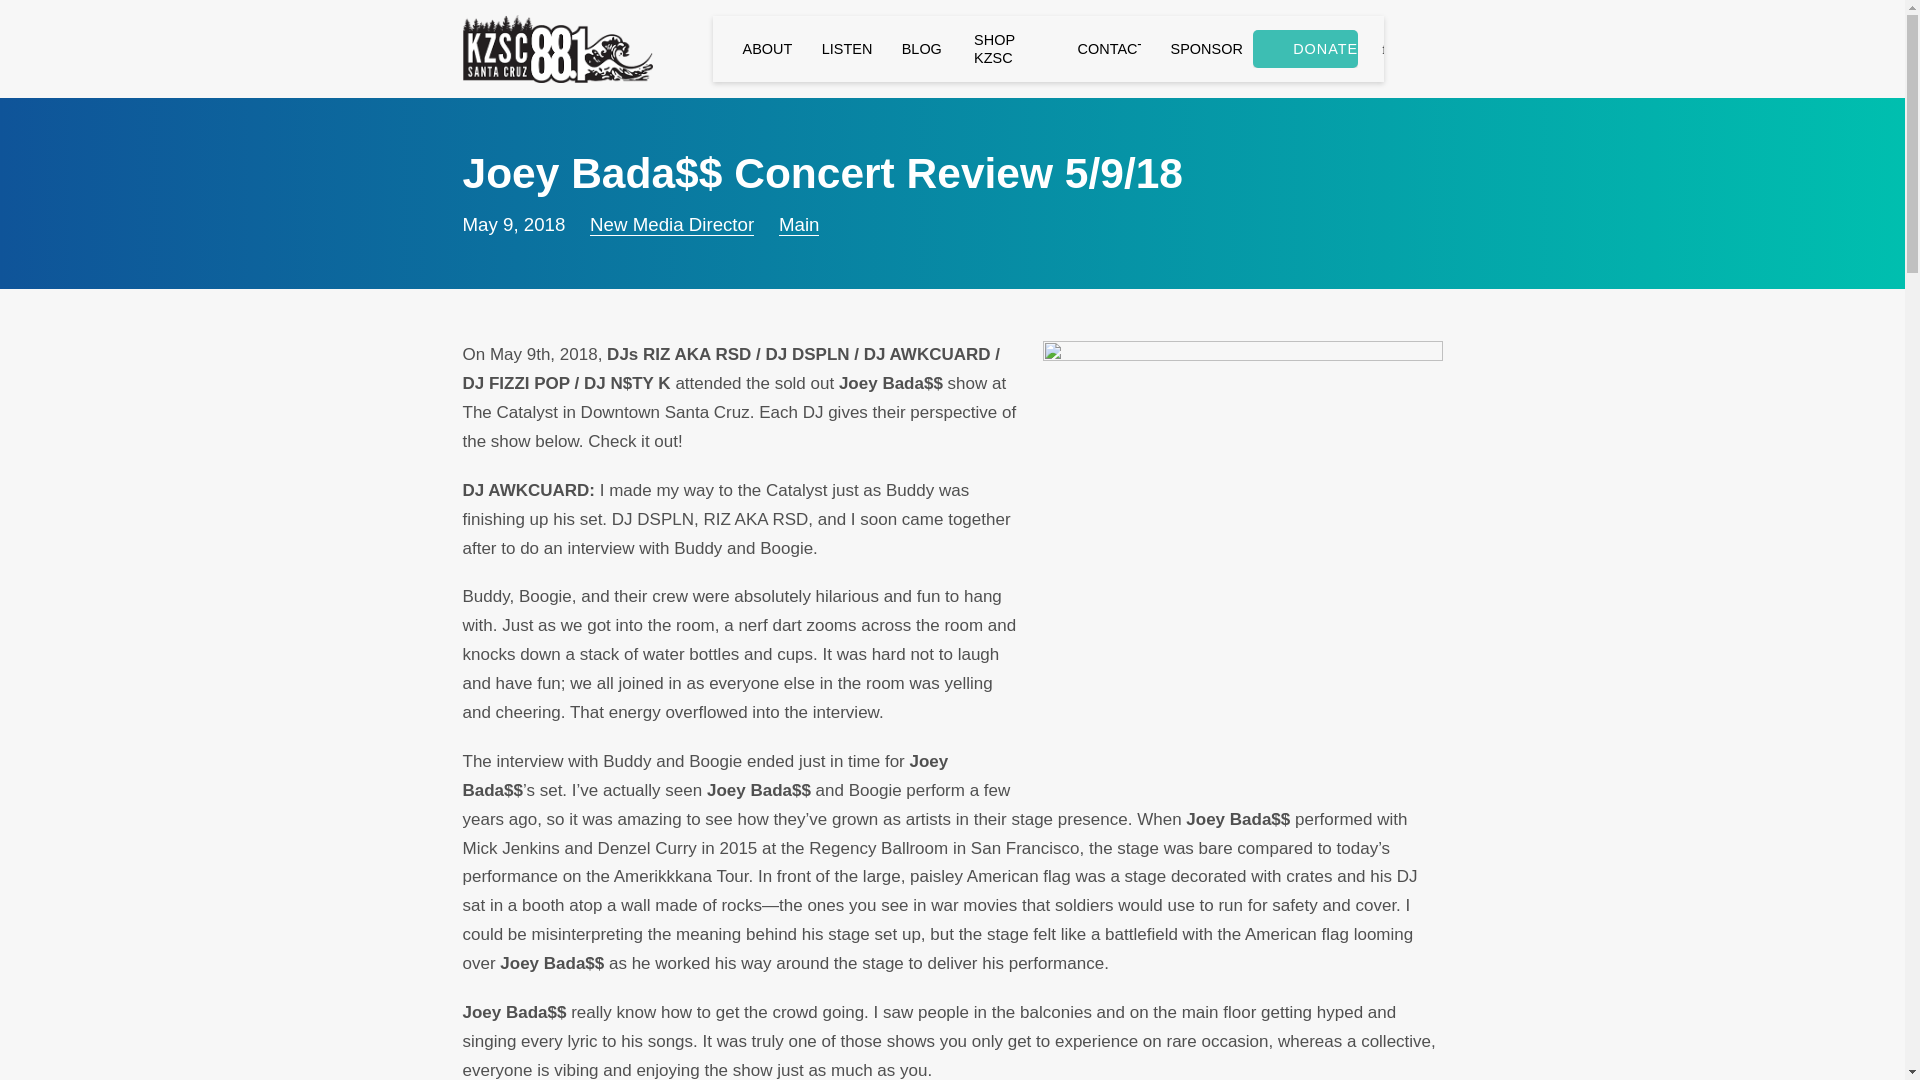 This screenshot has width=1920, height=1080. I want to click on LISTEN, so click(831, 48).